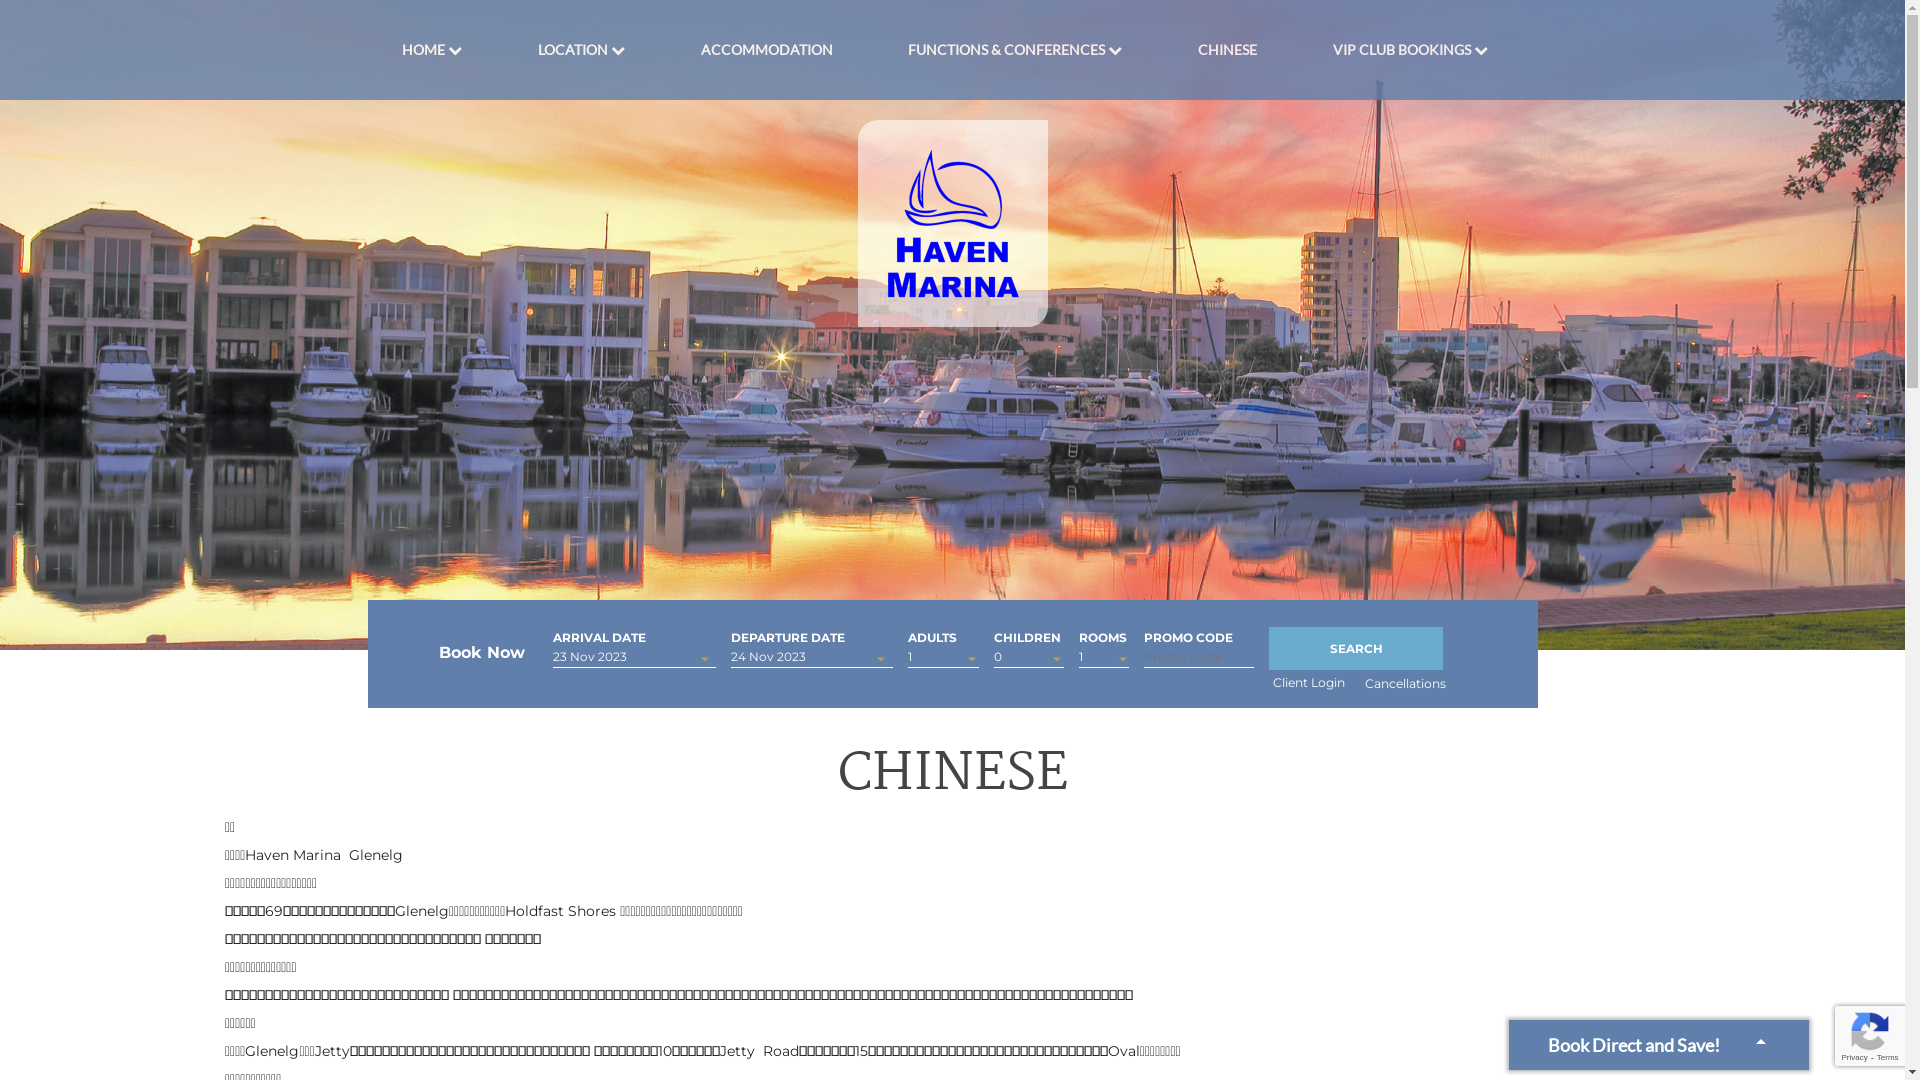 The height and width of the screenshot is (1080, 1920). I want to click on CHINESE, so click(1228, 50).